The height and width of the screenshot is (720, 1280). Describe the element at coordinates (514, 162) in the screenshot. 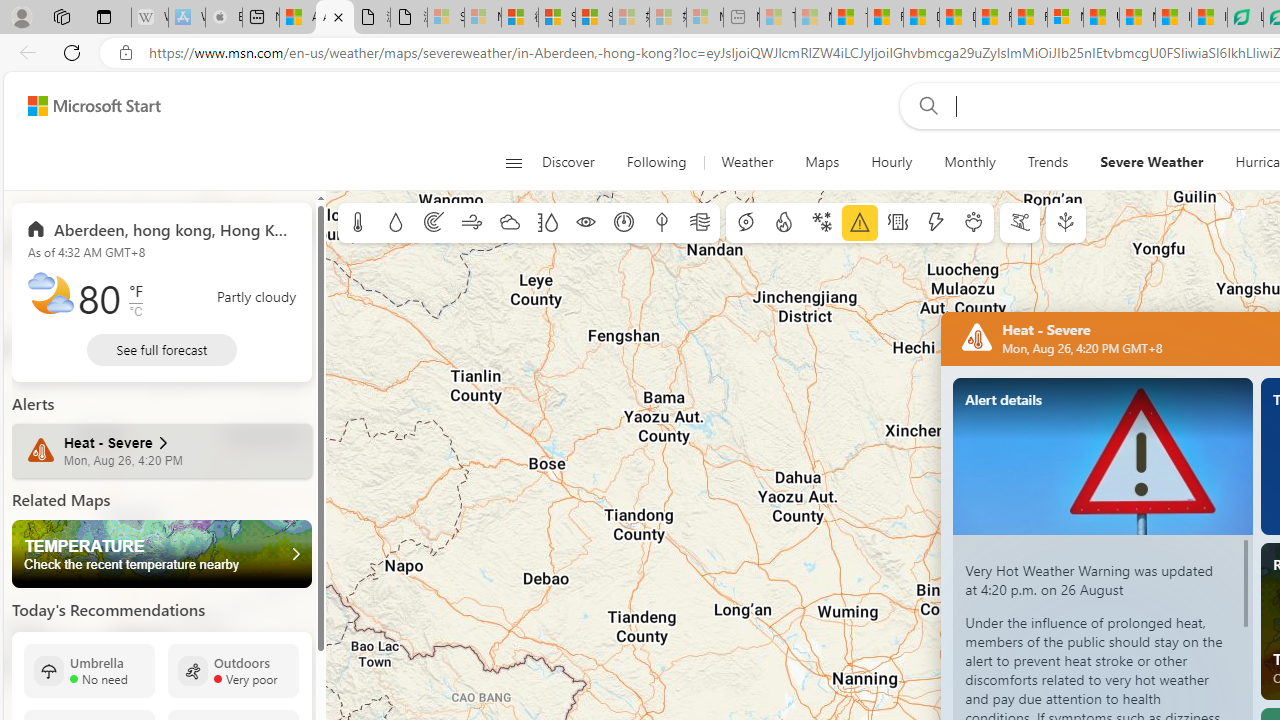

I see `Class: button-glyph` at that location.